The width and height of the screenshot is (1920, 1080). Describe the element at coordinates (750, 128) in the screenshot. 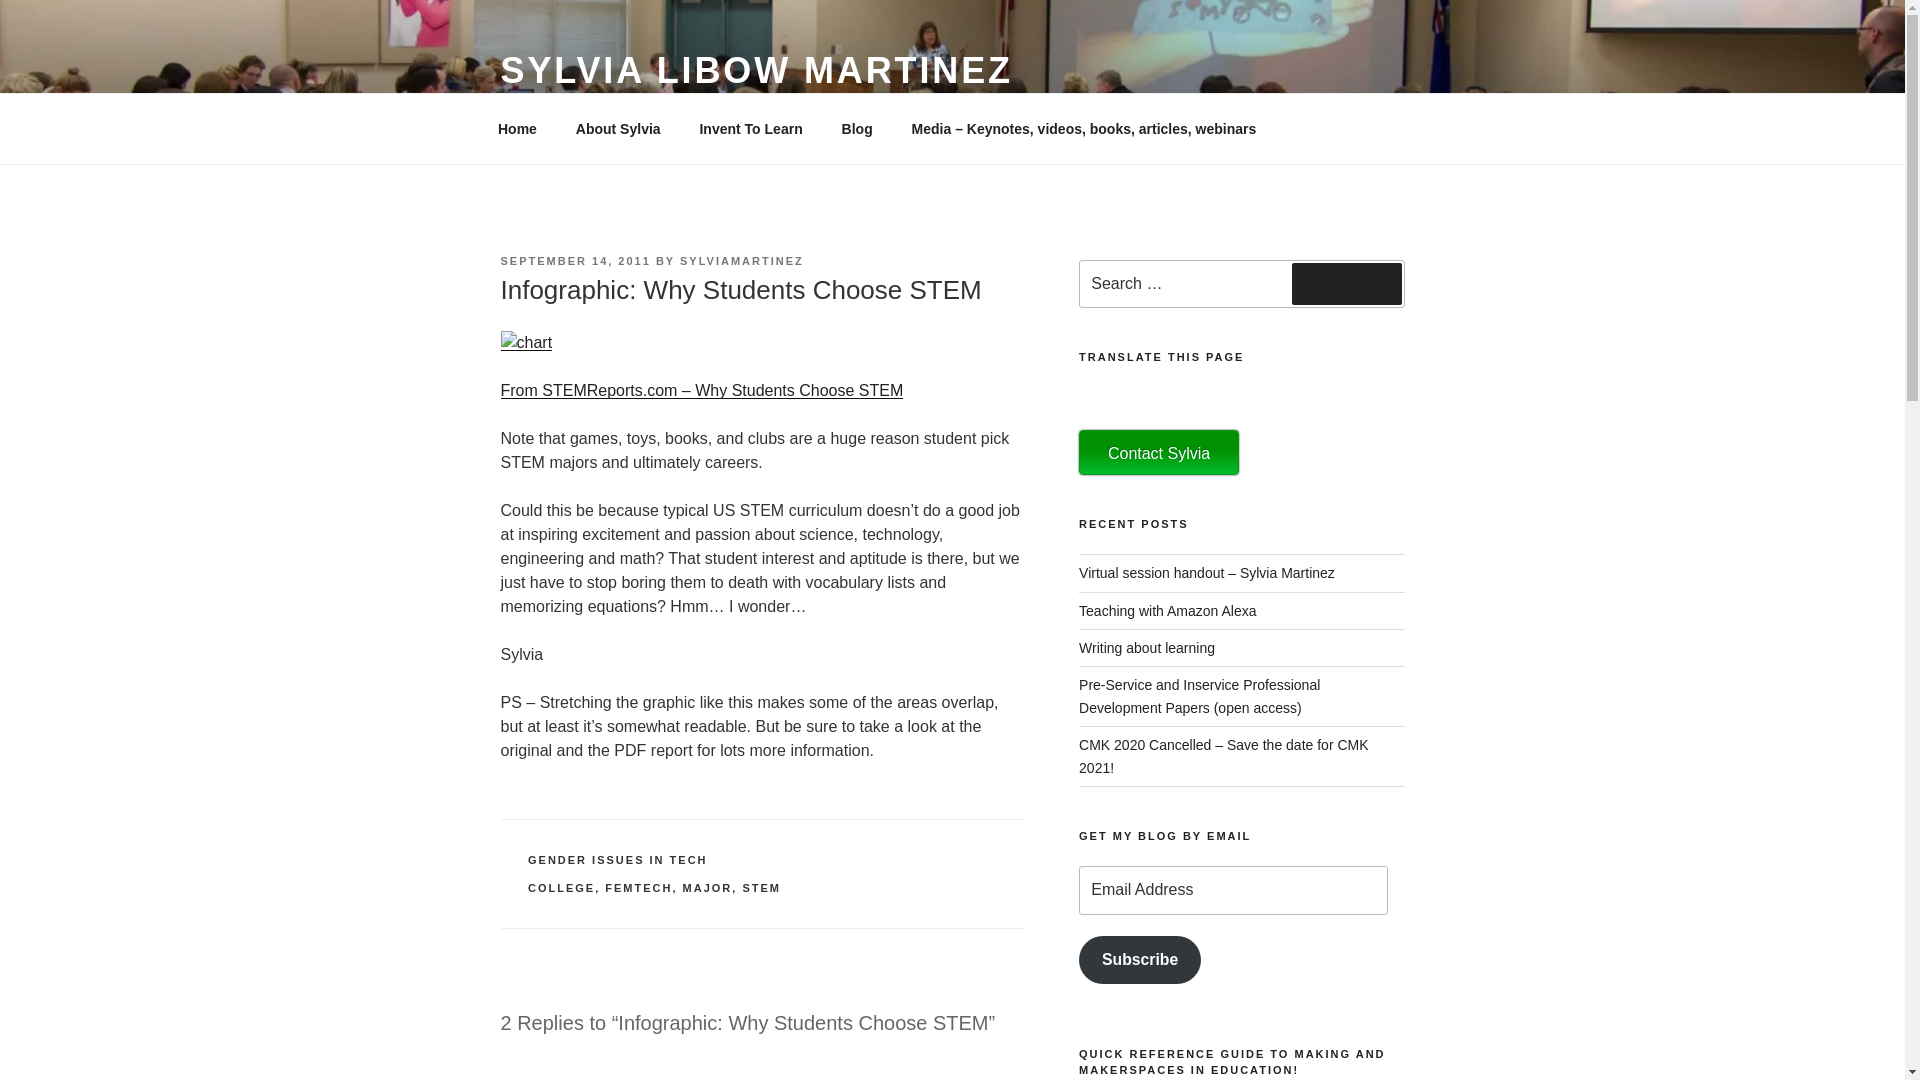

I see `Invent To Learn` at that location.